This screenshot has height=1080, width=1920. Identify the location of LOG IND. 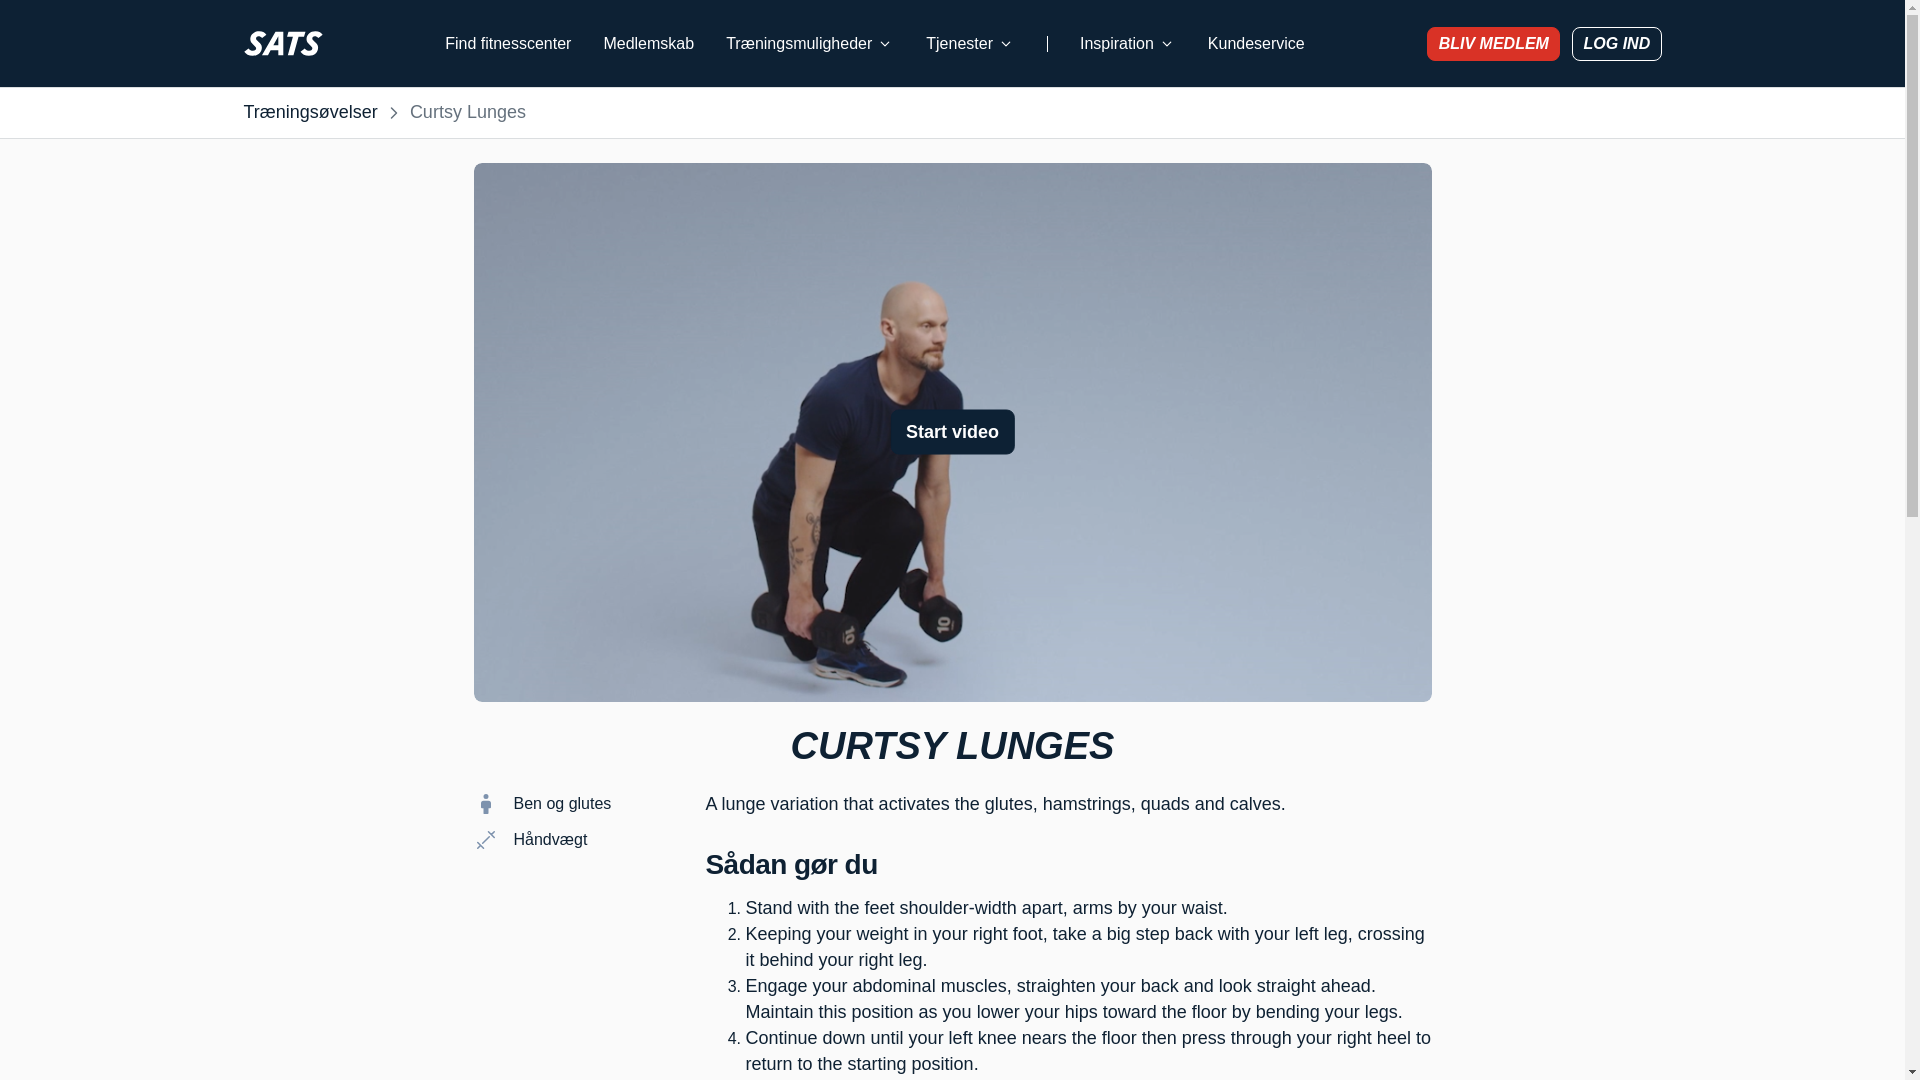
(1616, 42).